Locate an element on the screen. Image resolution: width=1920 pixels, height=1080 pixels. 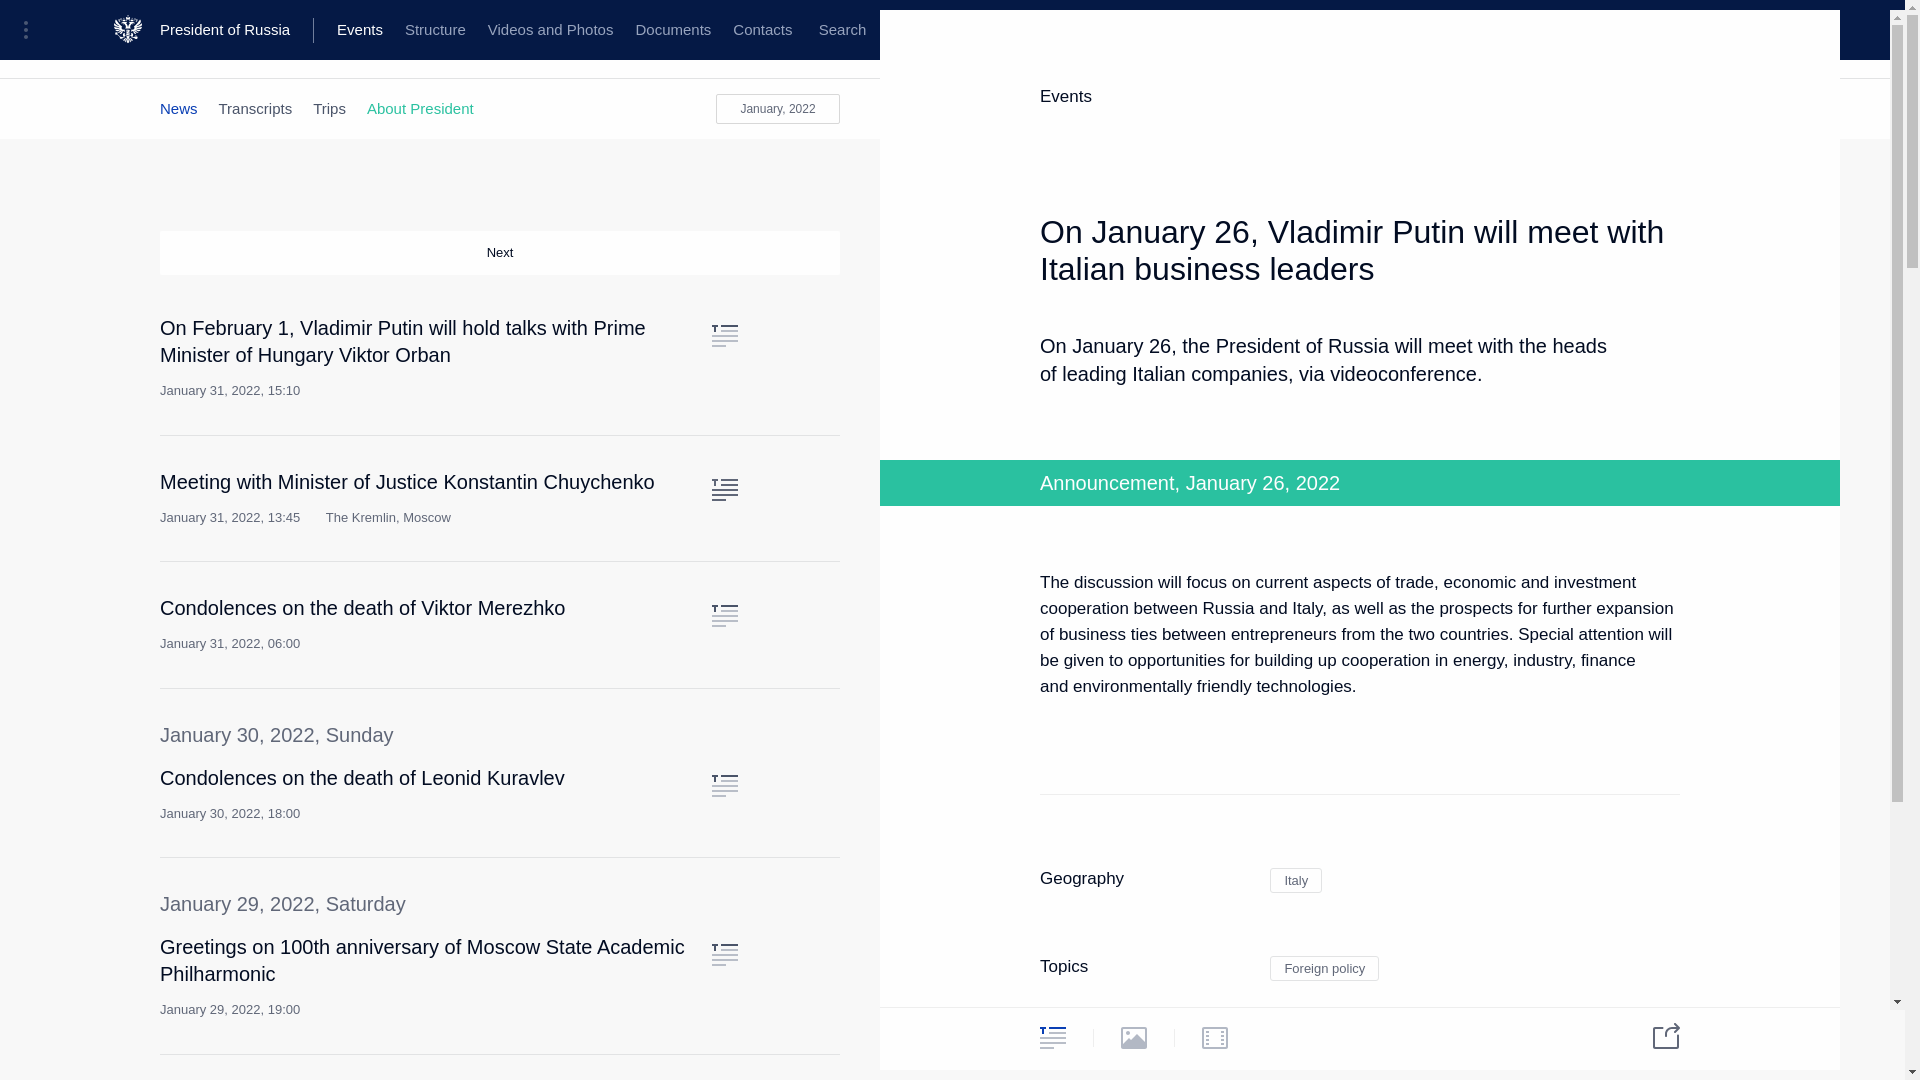
President of Russia is located at coordinates (236, 30).